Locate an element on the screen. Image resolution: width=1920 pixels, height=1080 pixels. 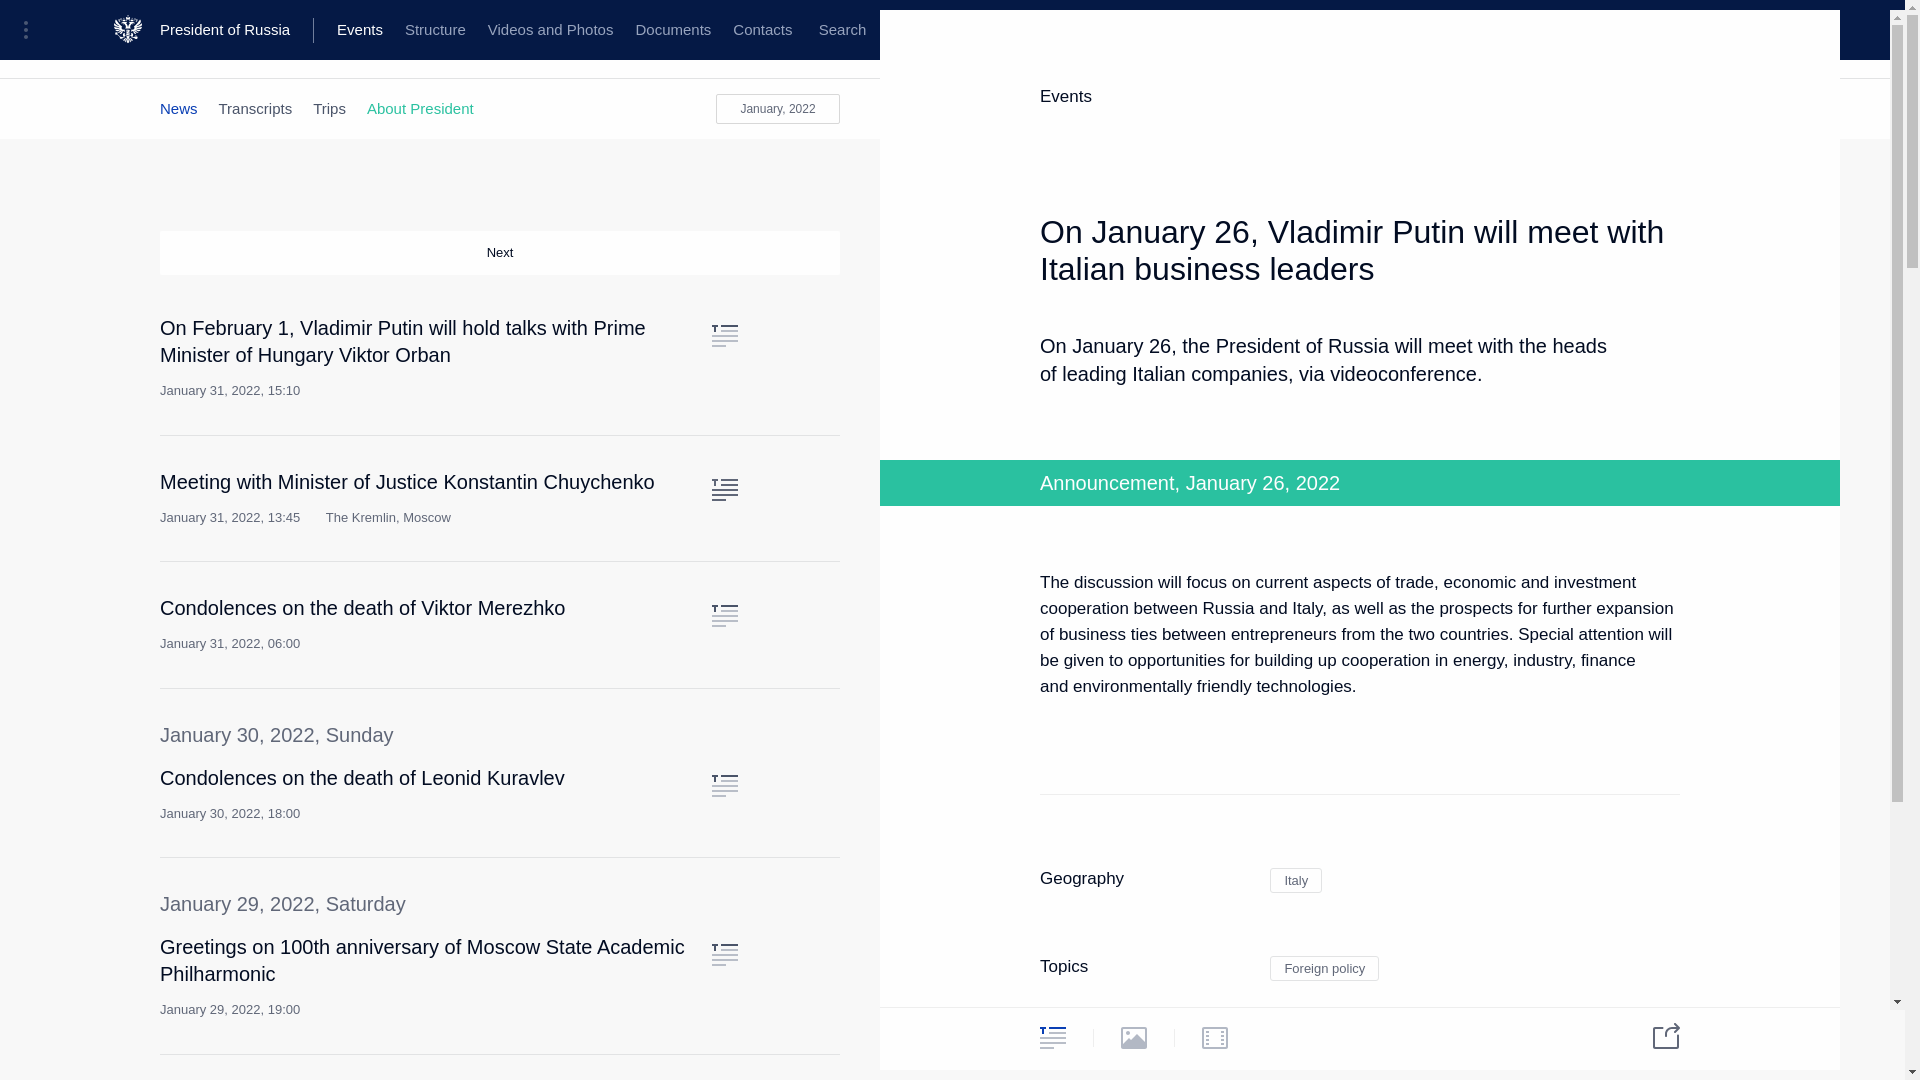
President of Russia is located at coordinates (236, 30).